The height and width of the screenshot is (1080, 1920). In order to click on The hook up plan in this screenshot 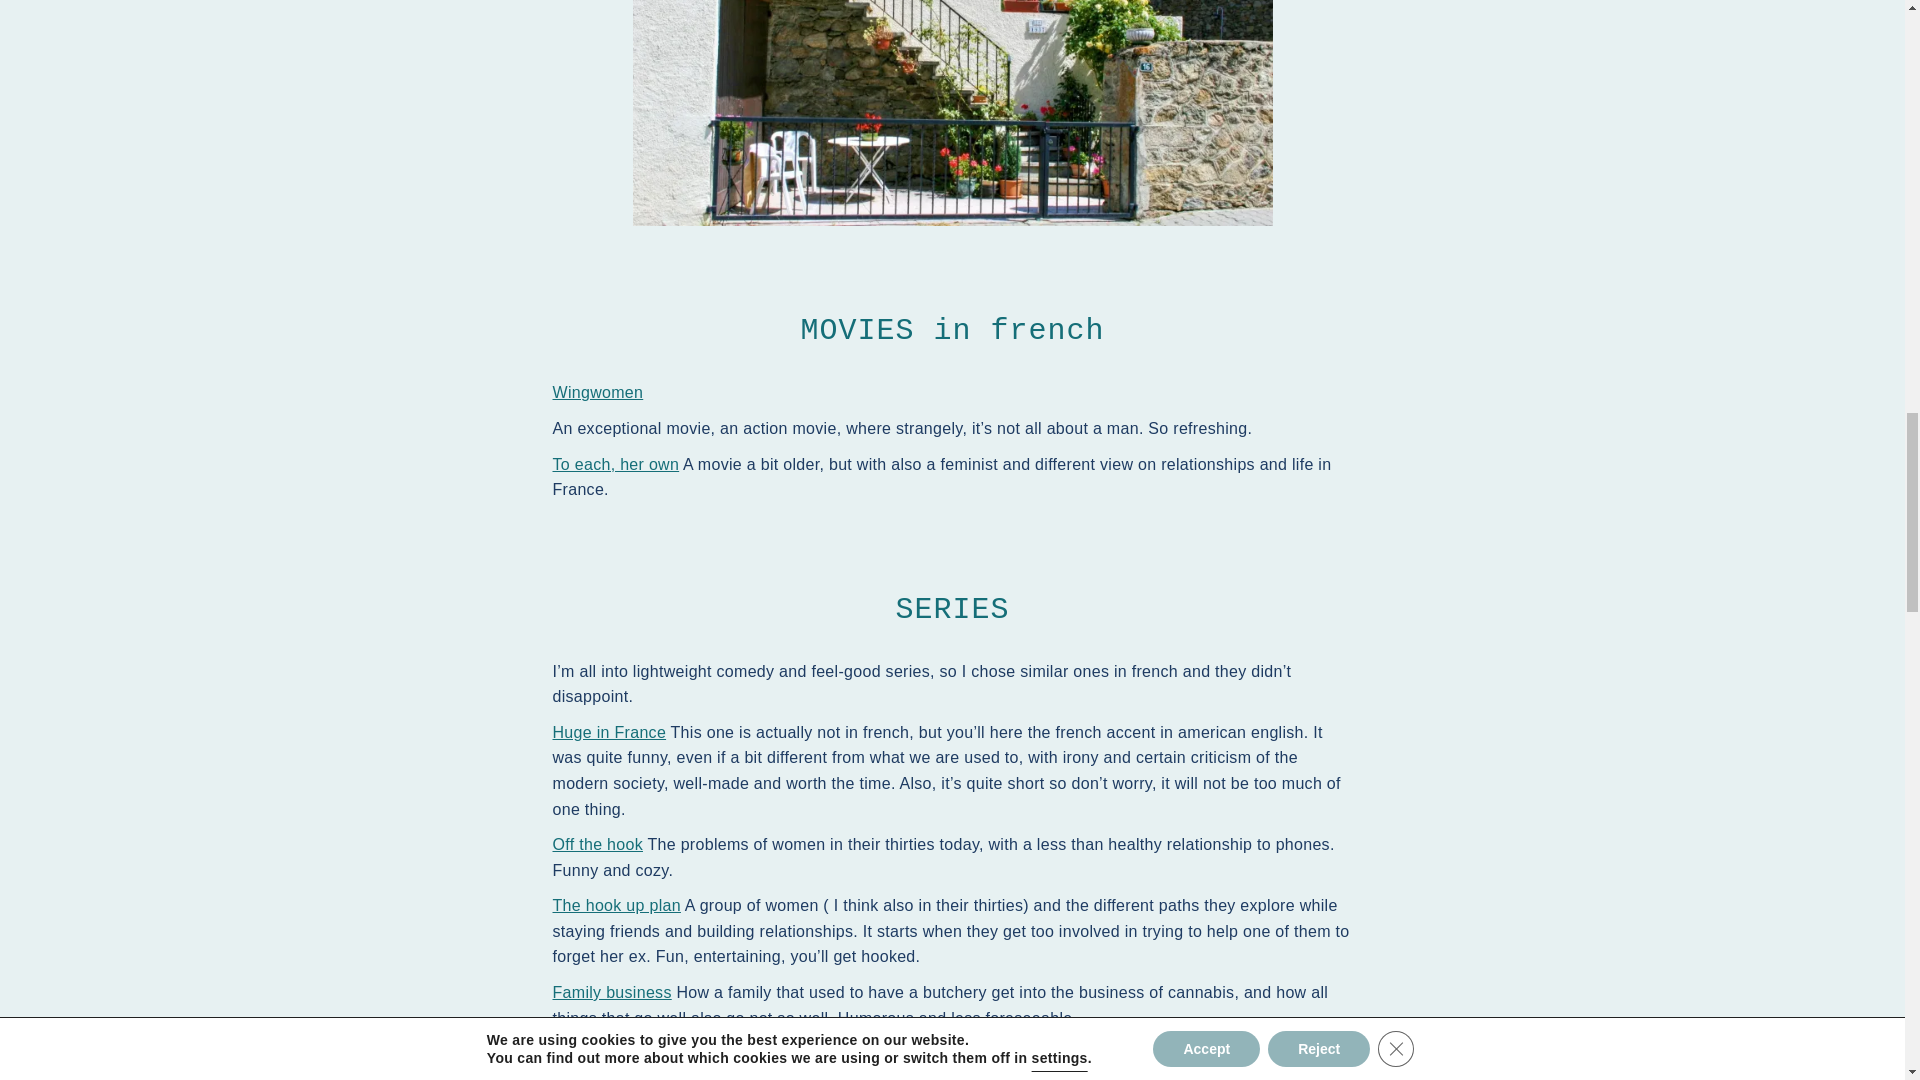, I will do `click(616, 905)`.